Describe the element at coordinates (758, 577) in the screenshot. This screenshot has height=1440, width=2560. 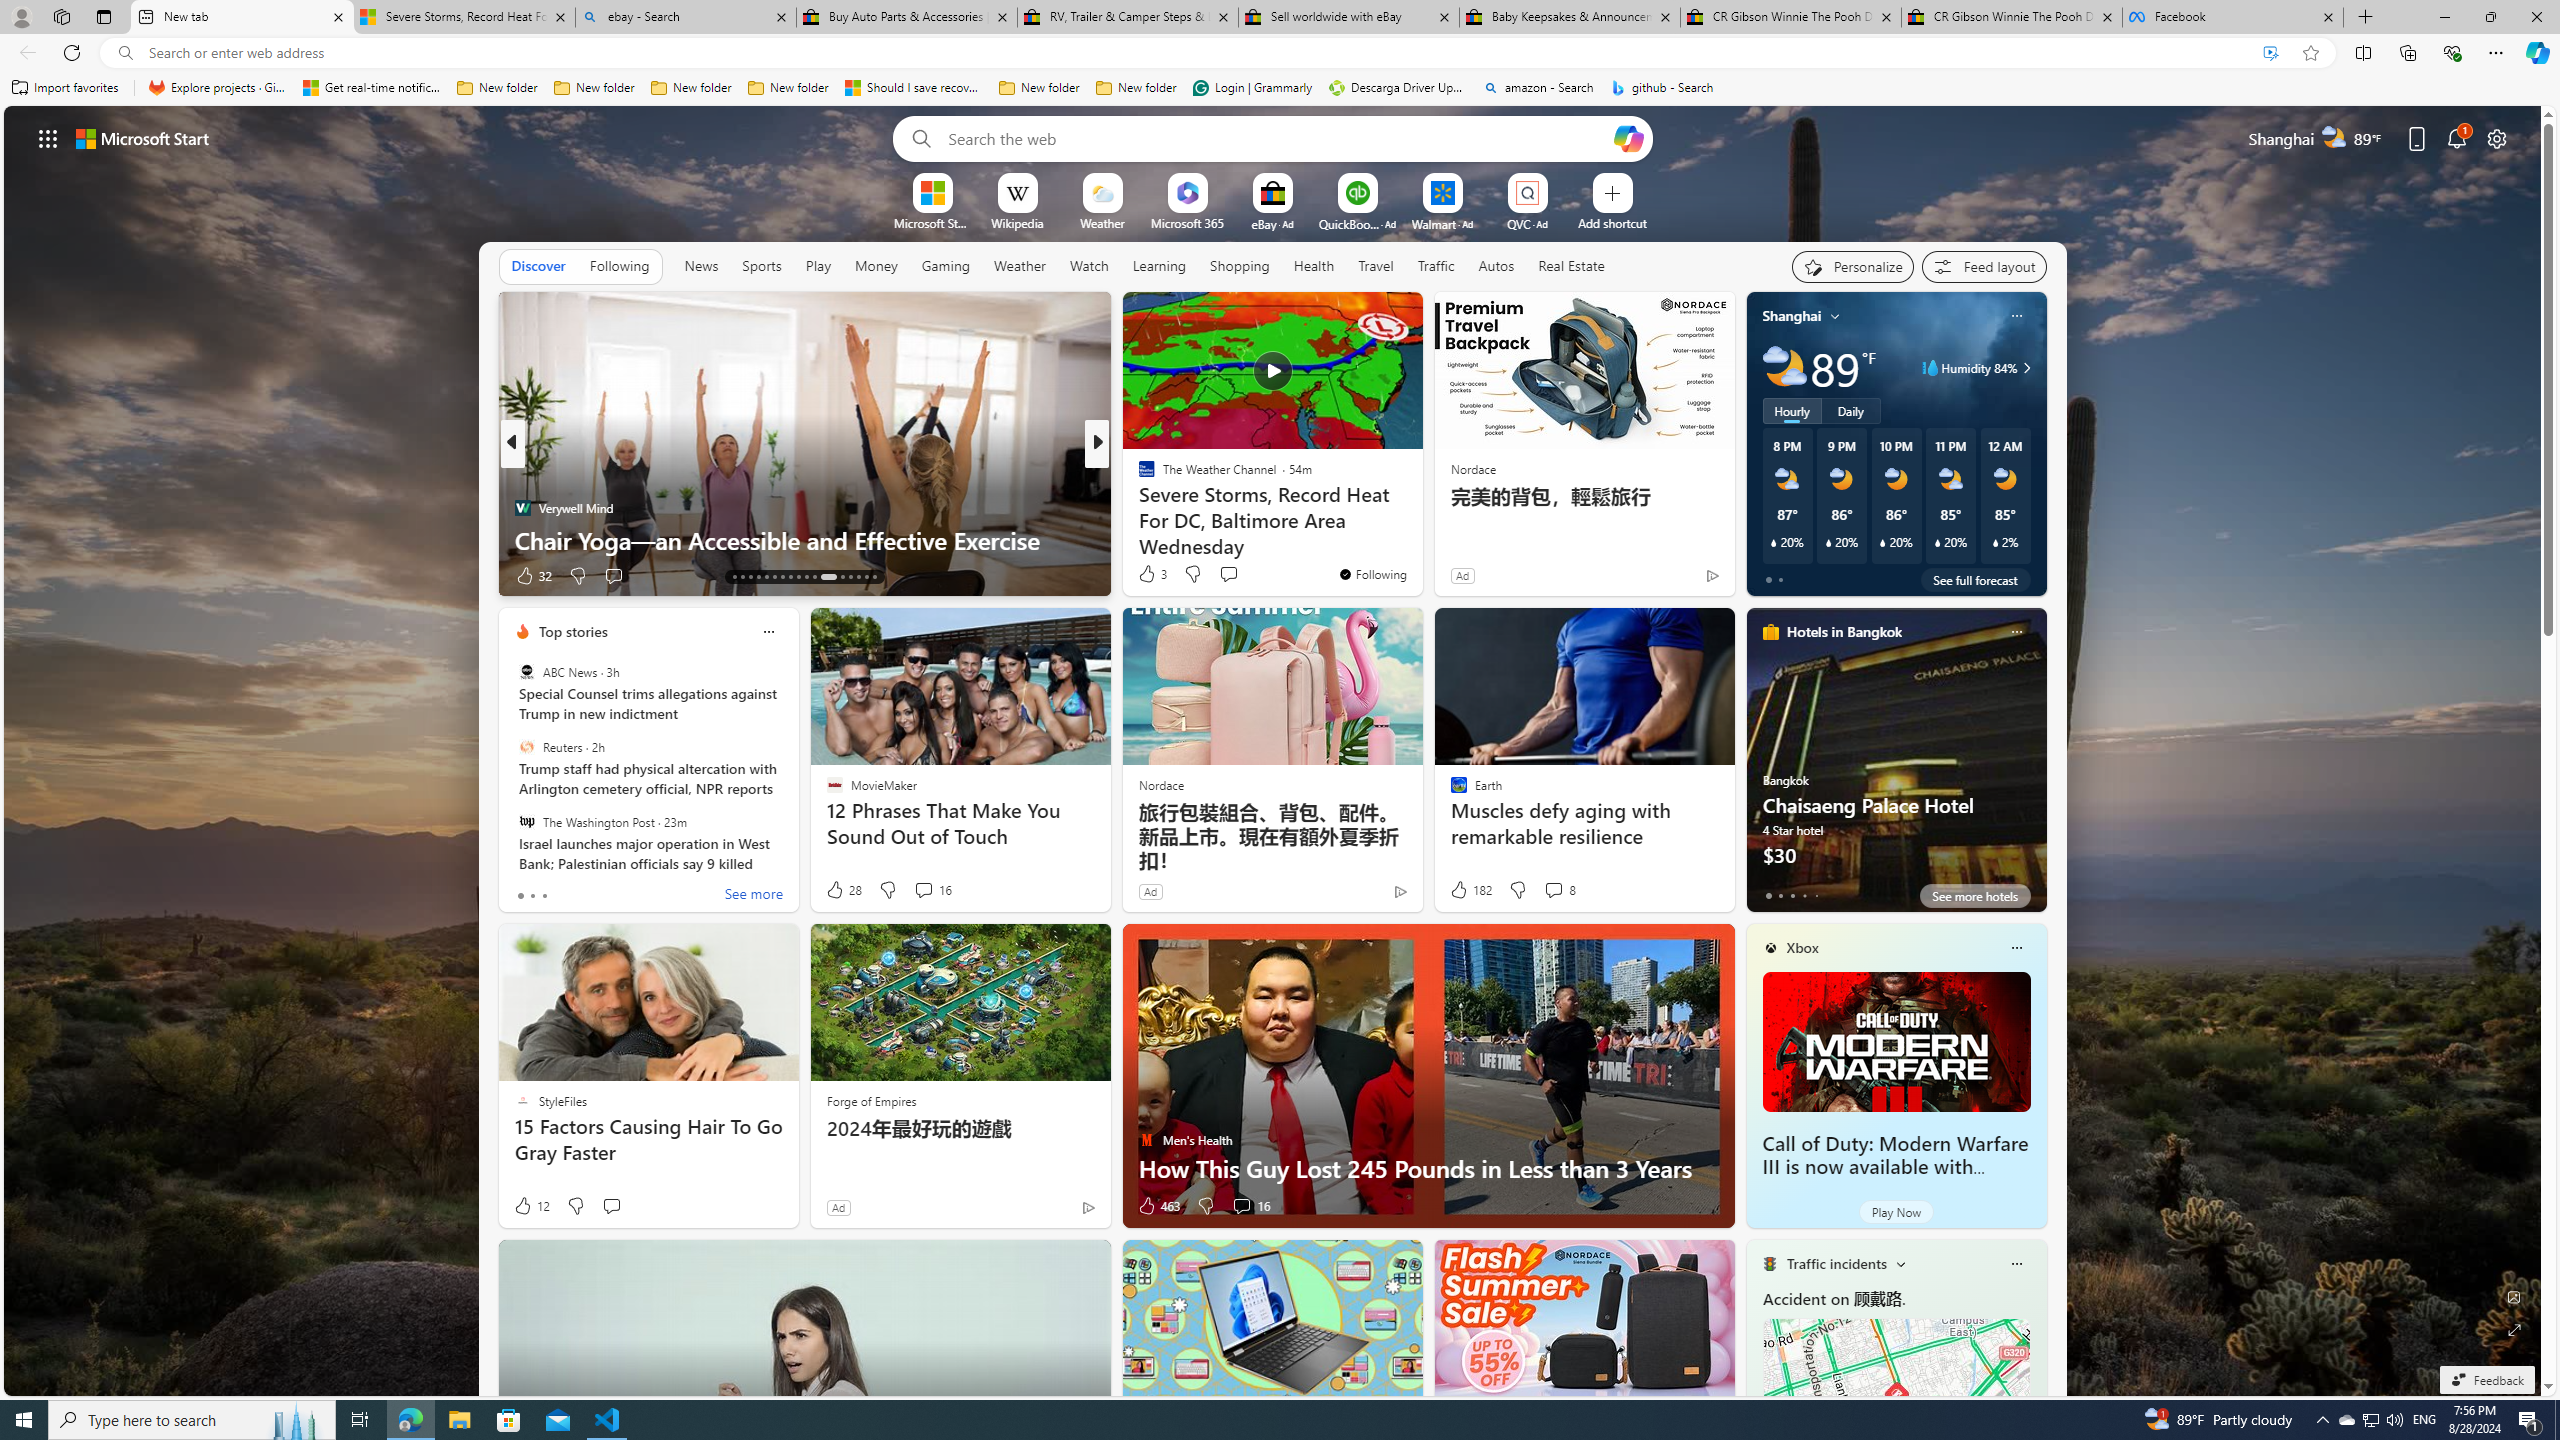
I see `AutomationID: tab-16` at that location.